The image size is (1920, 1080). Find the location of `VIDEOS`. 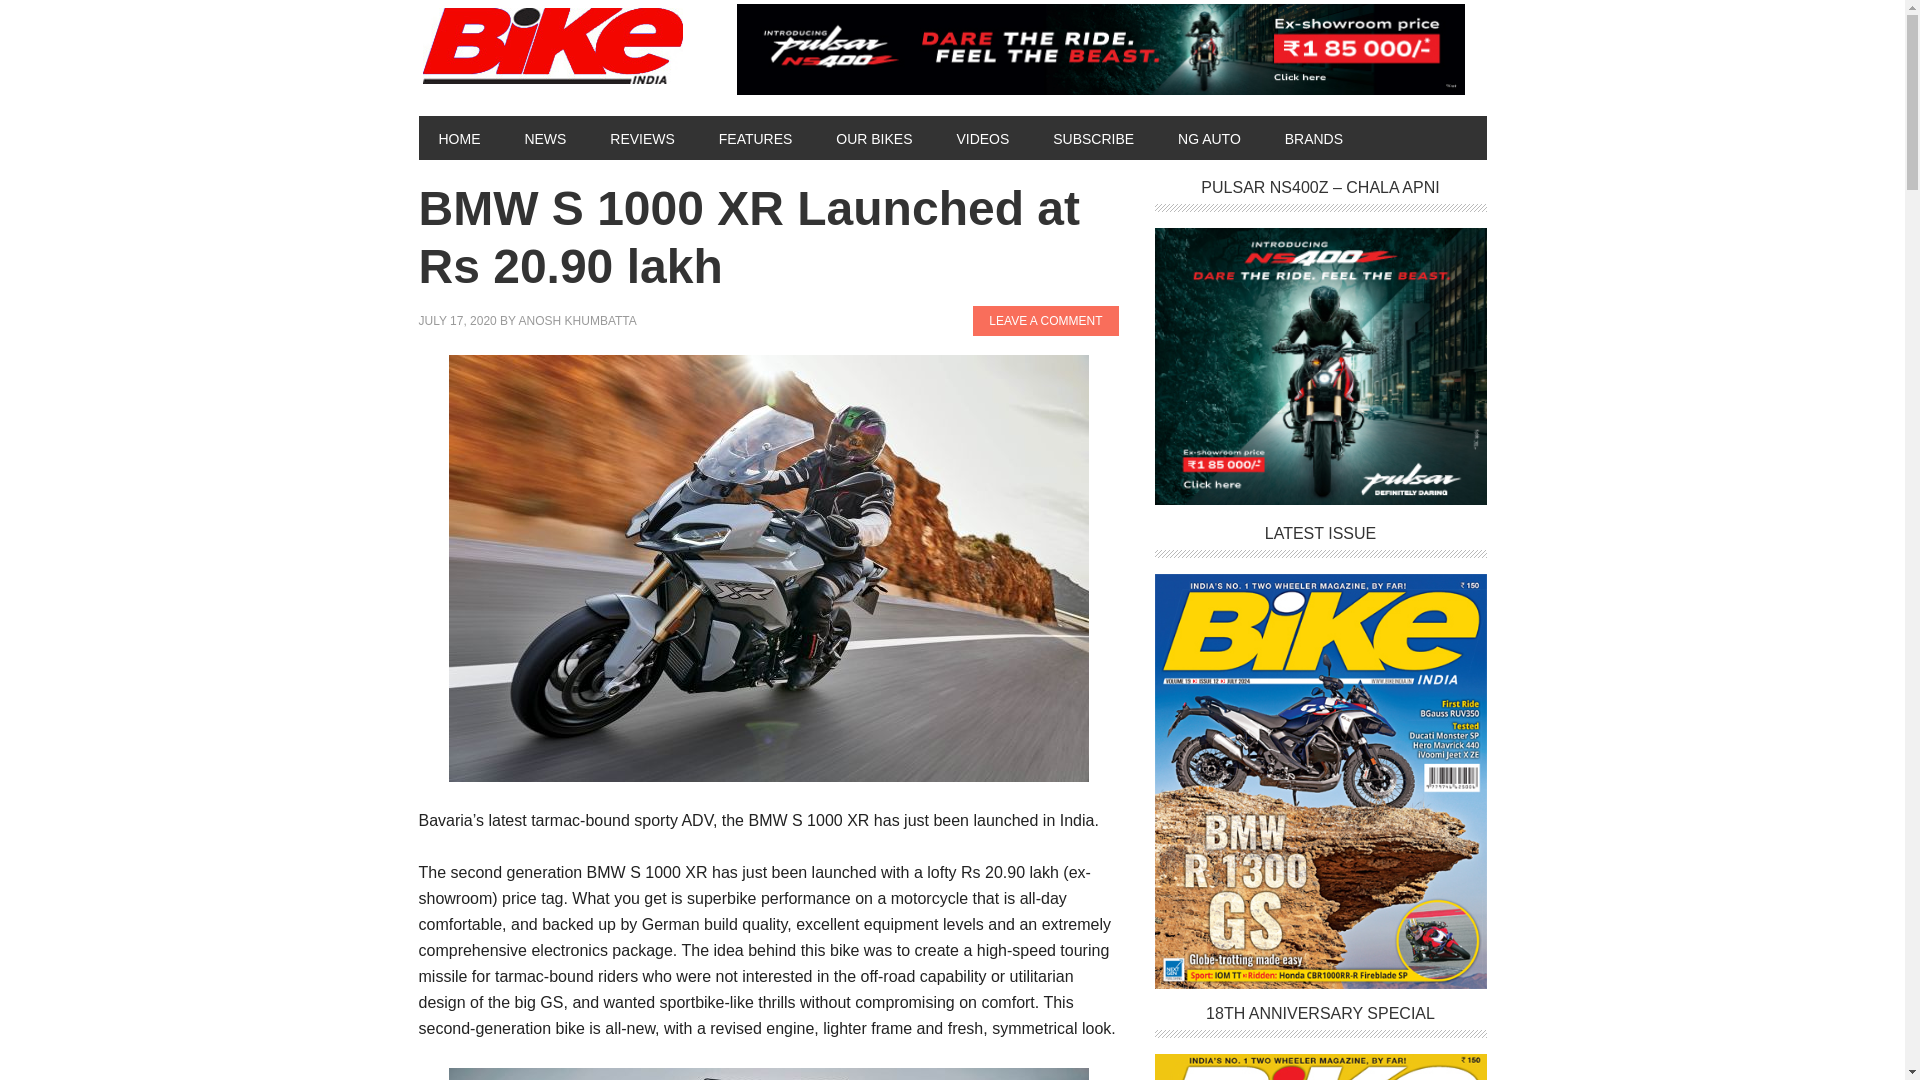

VIDEOS is located at coordinates (982, 137).